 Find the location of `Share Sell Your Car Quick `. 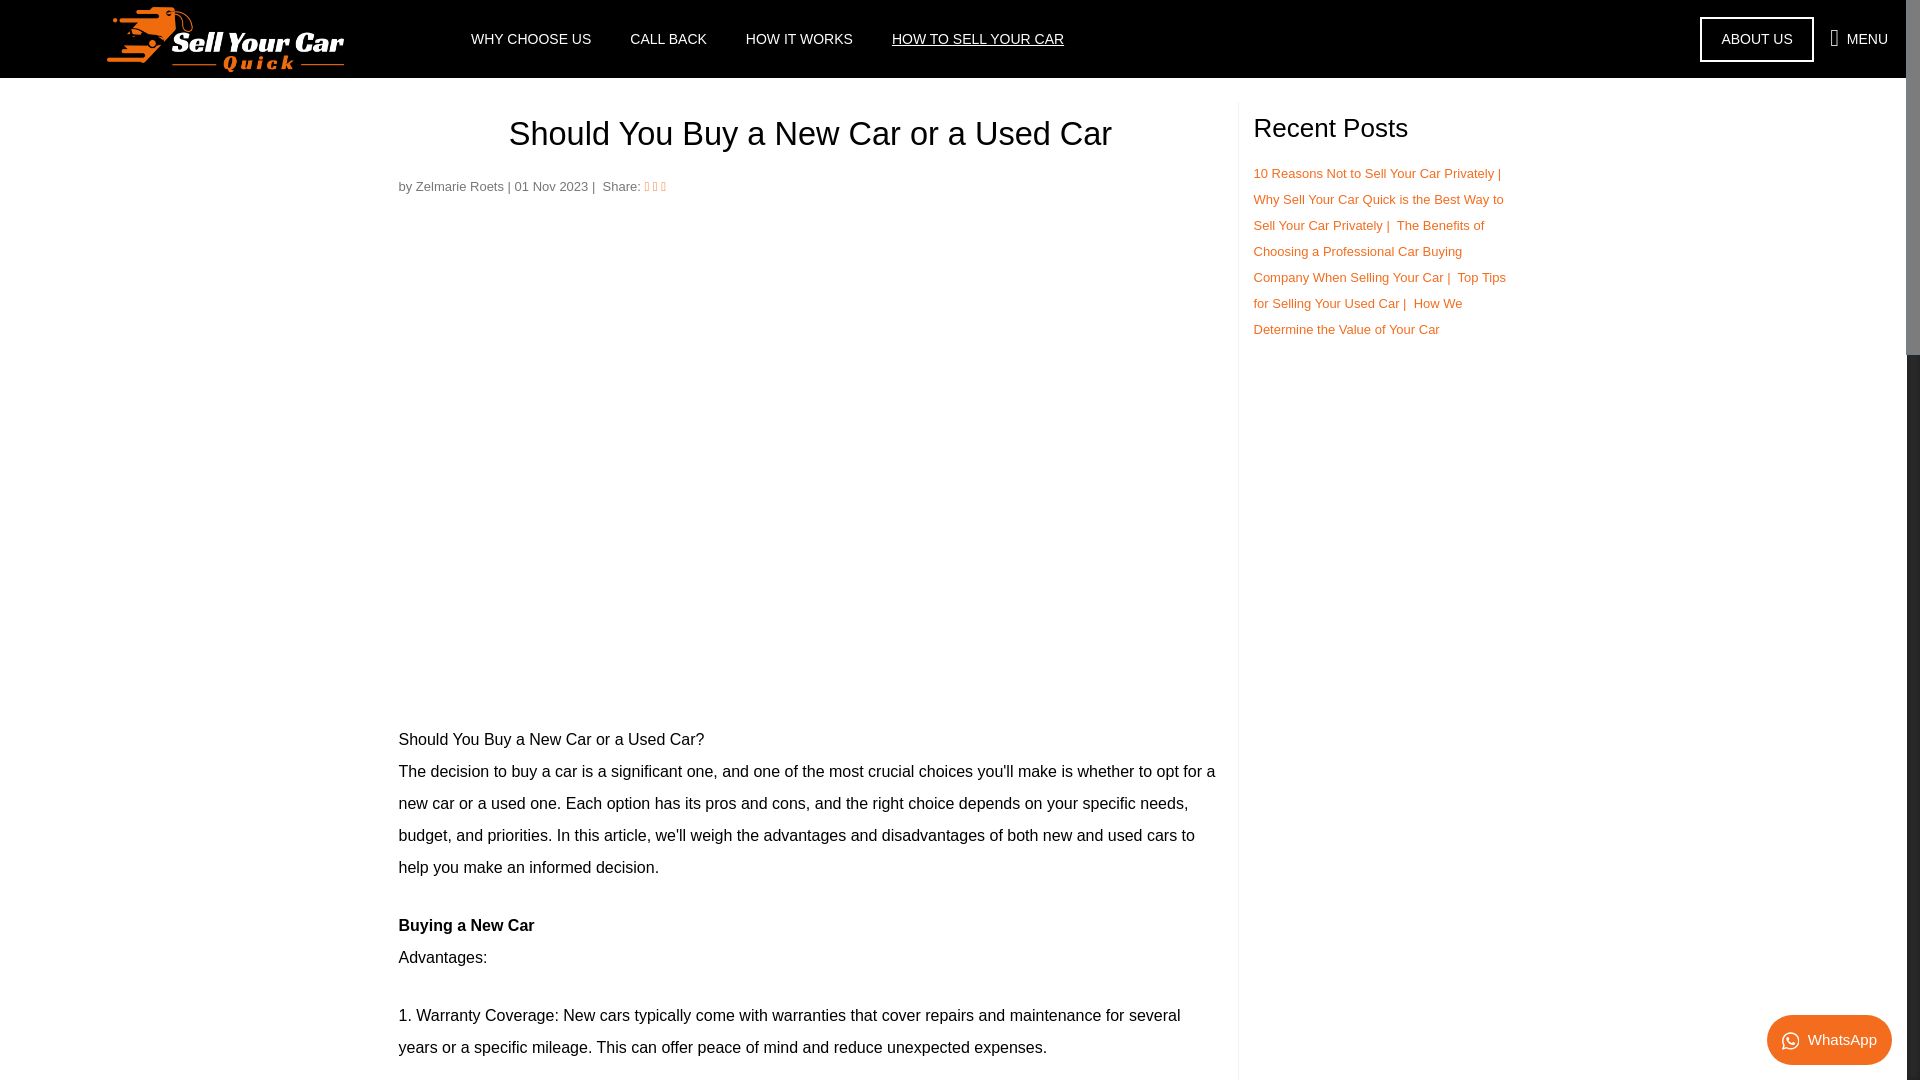

Share Sell Your Car Quick  is located at coordinates (646, 186).